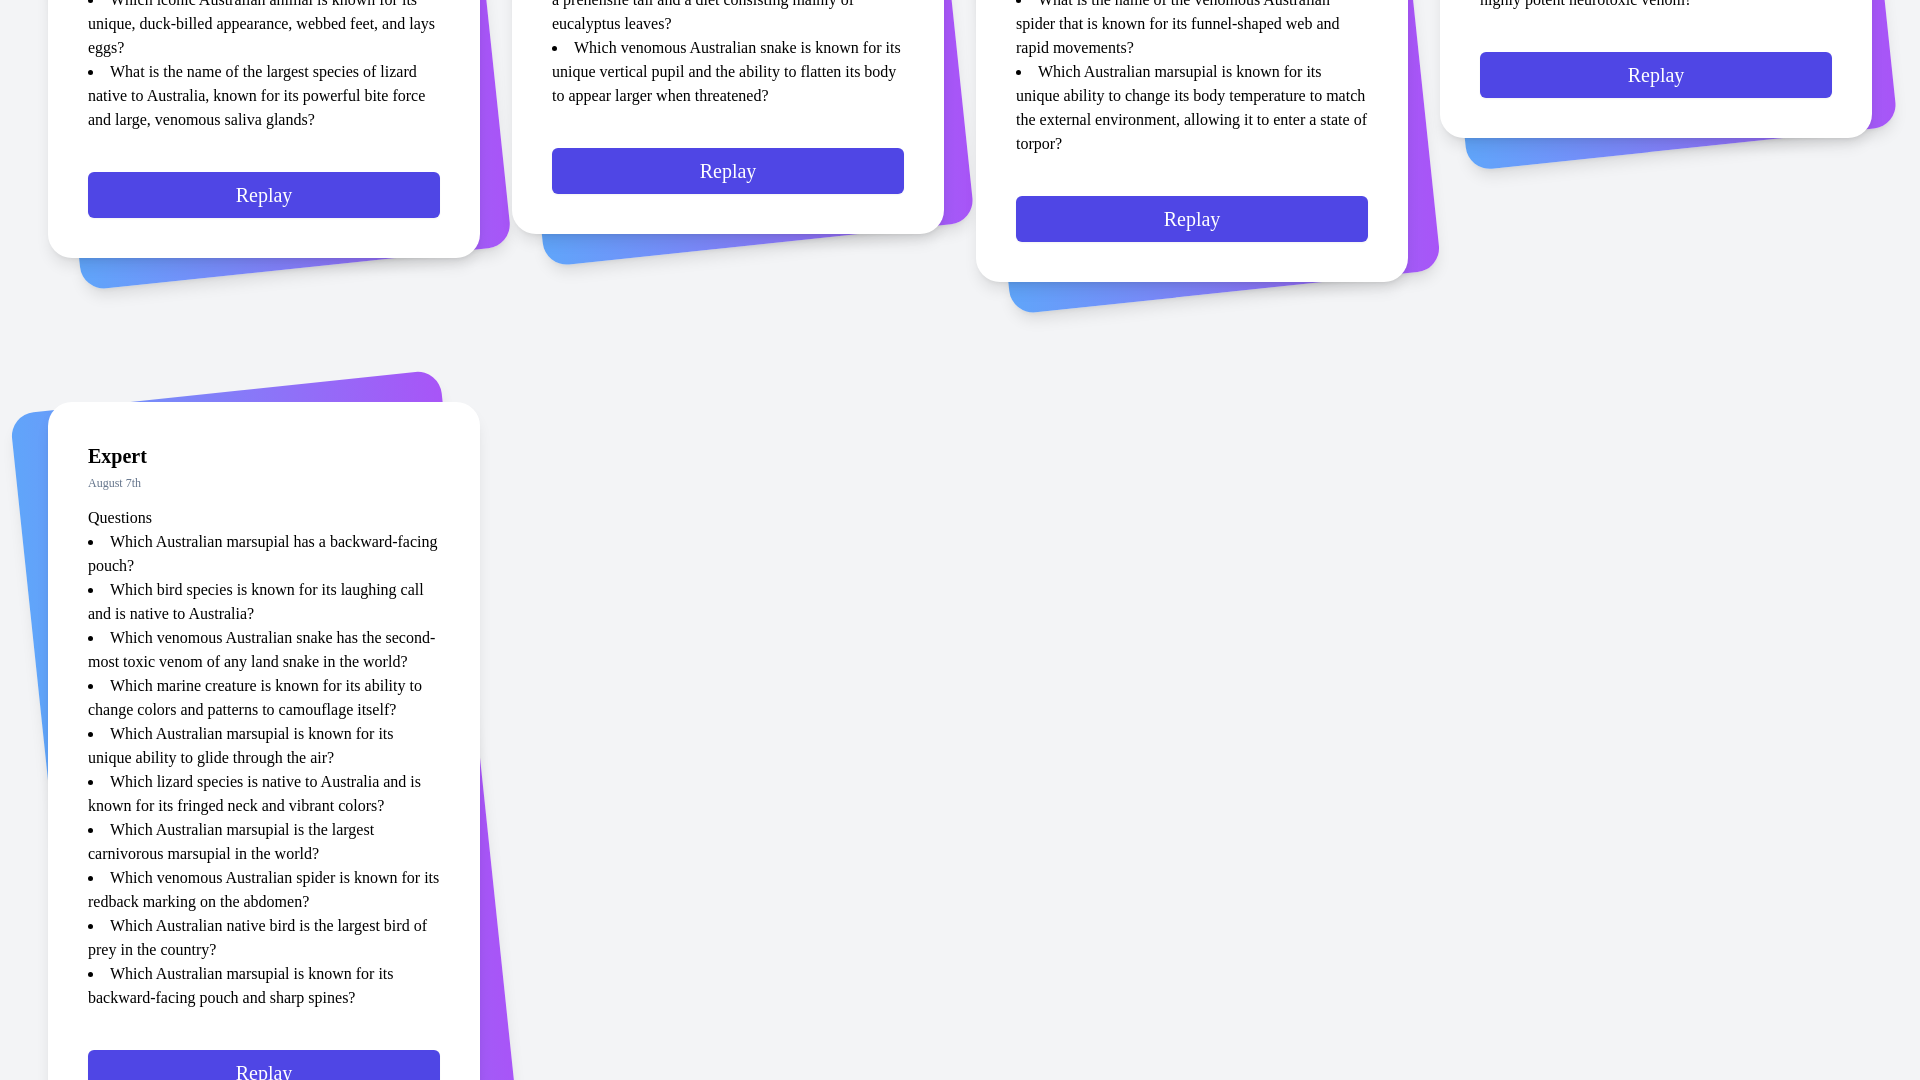 This screenshot has width=1920, height=1080. Describe the element at coordinates (1656, 84) in the screenshot. I see `Replay` at that location.